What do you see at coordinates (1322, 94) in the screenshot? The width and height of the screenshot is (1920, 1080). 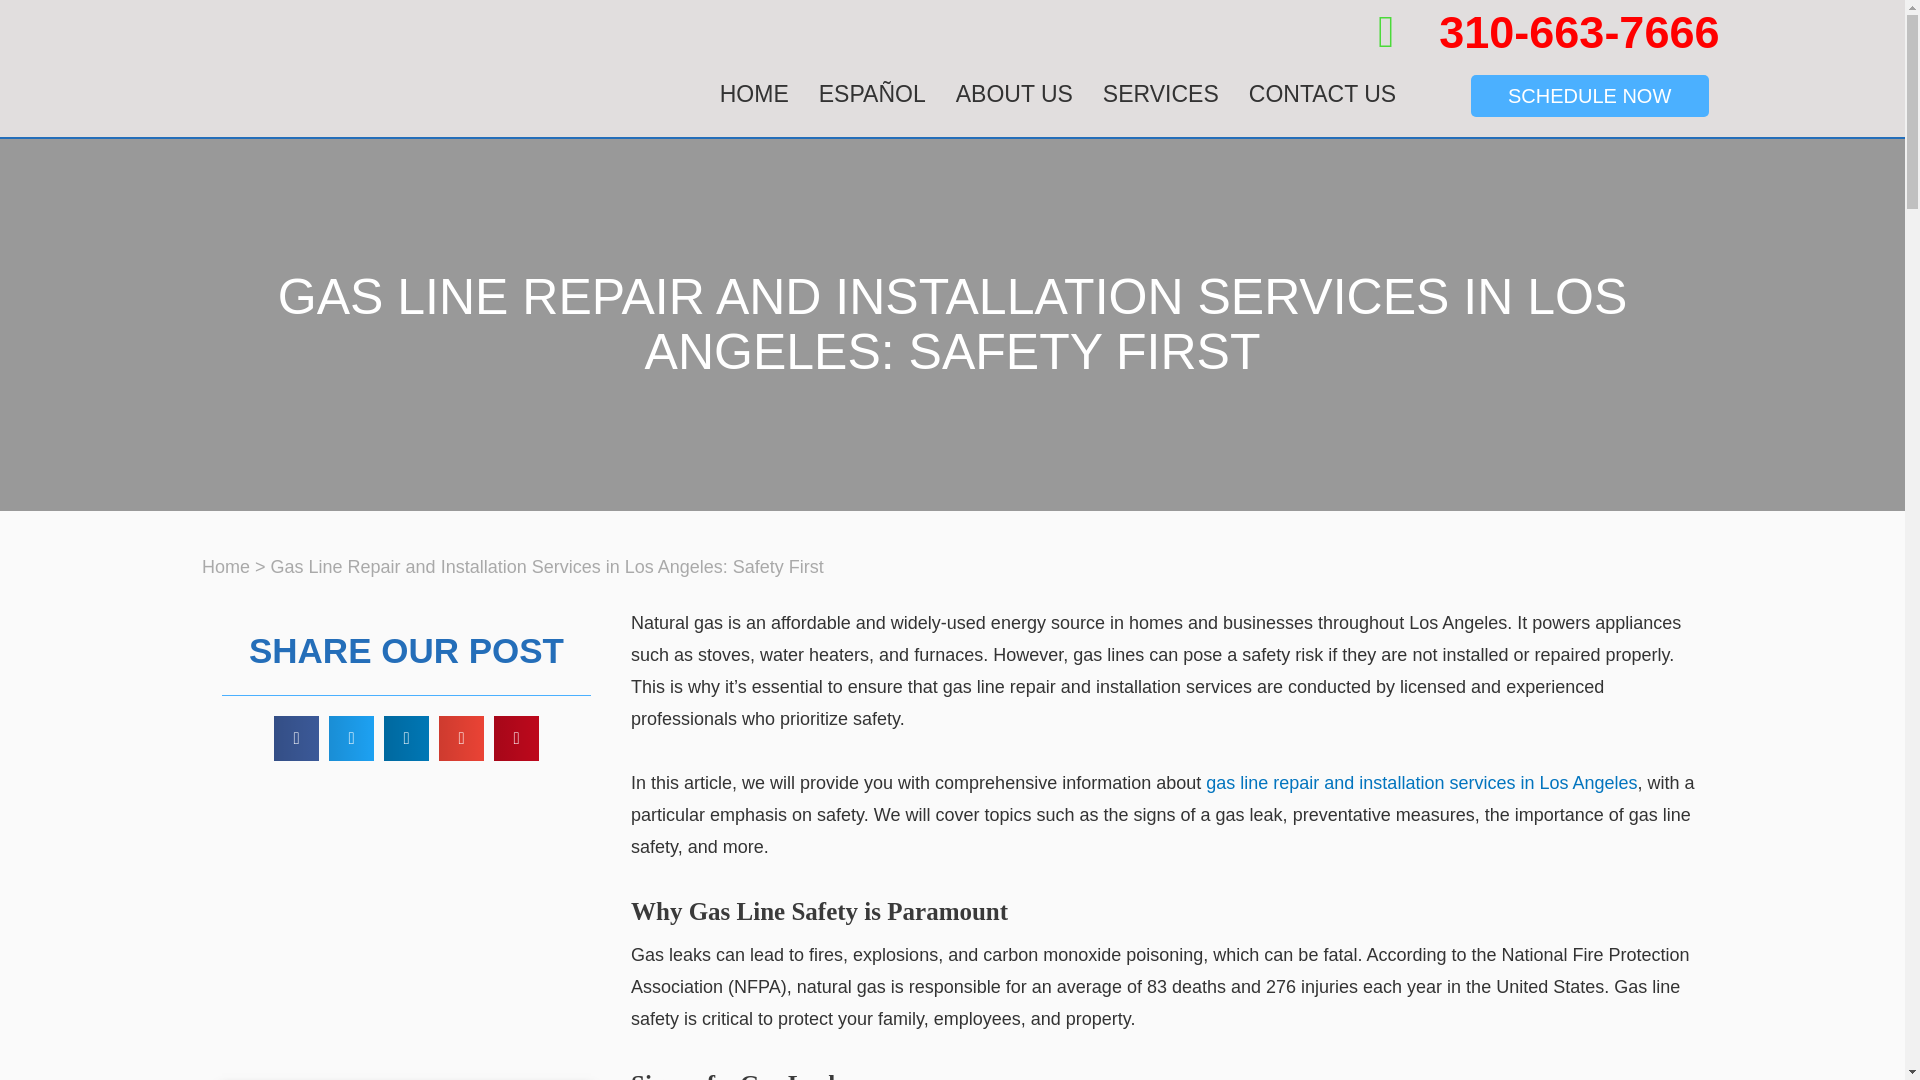 I see `CONTACT US` at bounding box center [1322, 94].